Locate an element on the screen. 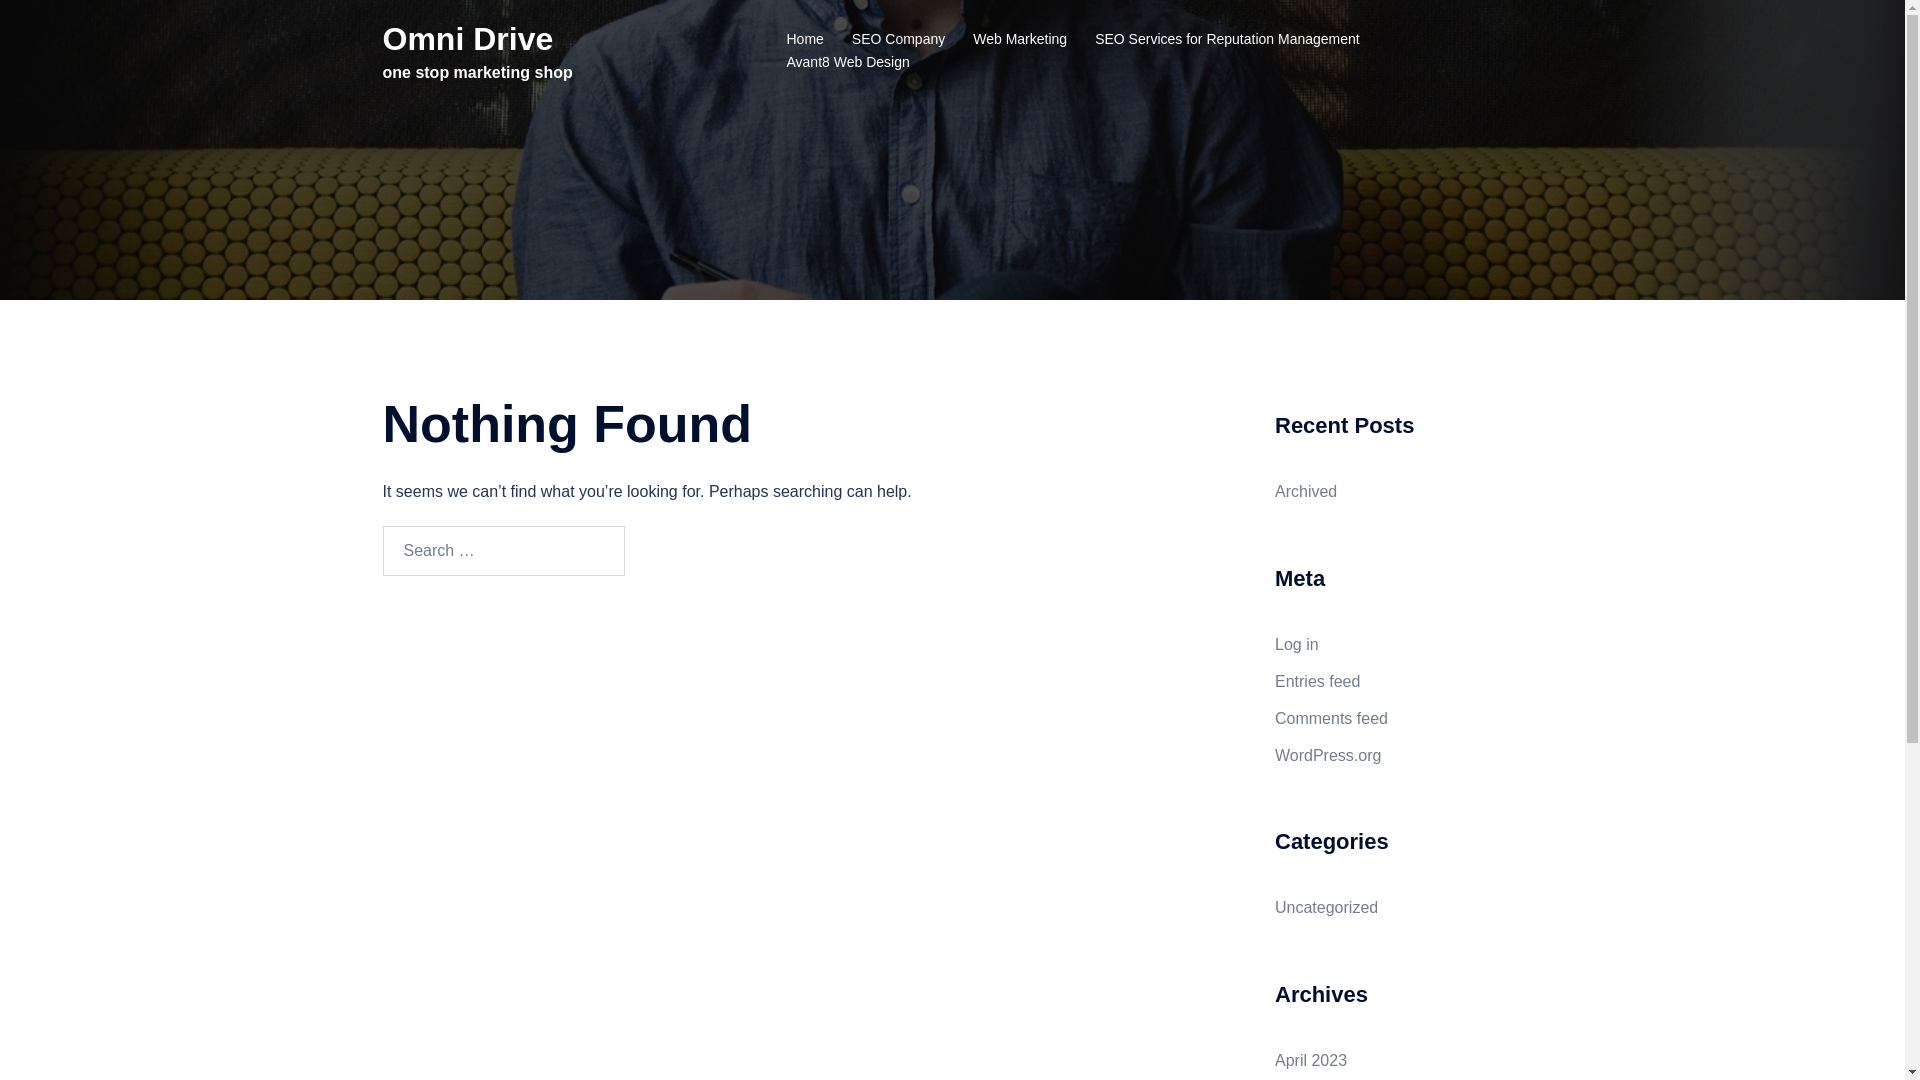 The image size is (1920, 1080). Archived is located at coordinates (1306, 492).